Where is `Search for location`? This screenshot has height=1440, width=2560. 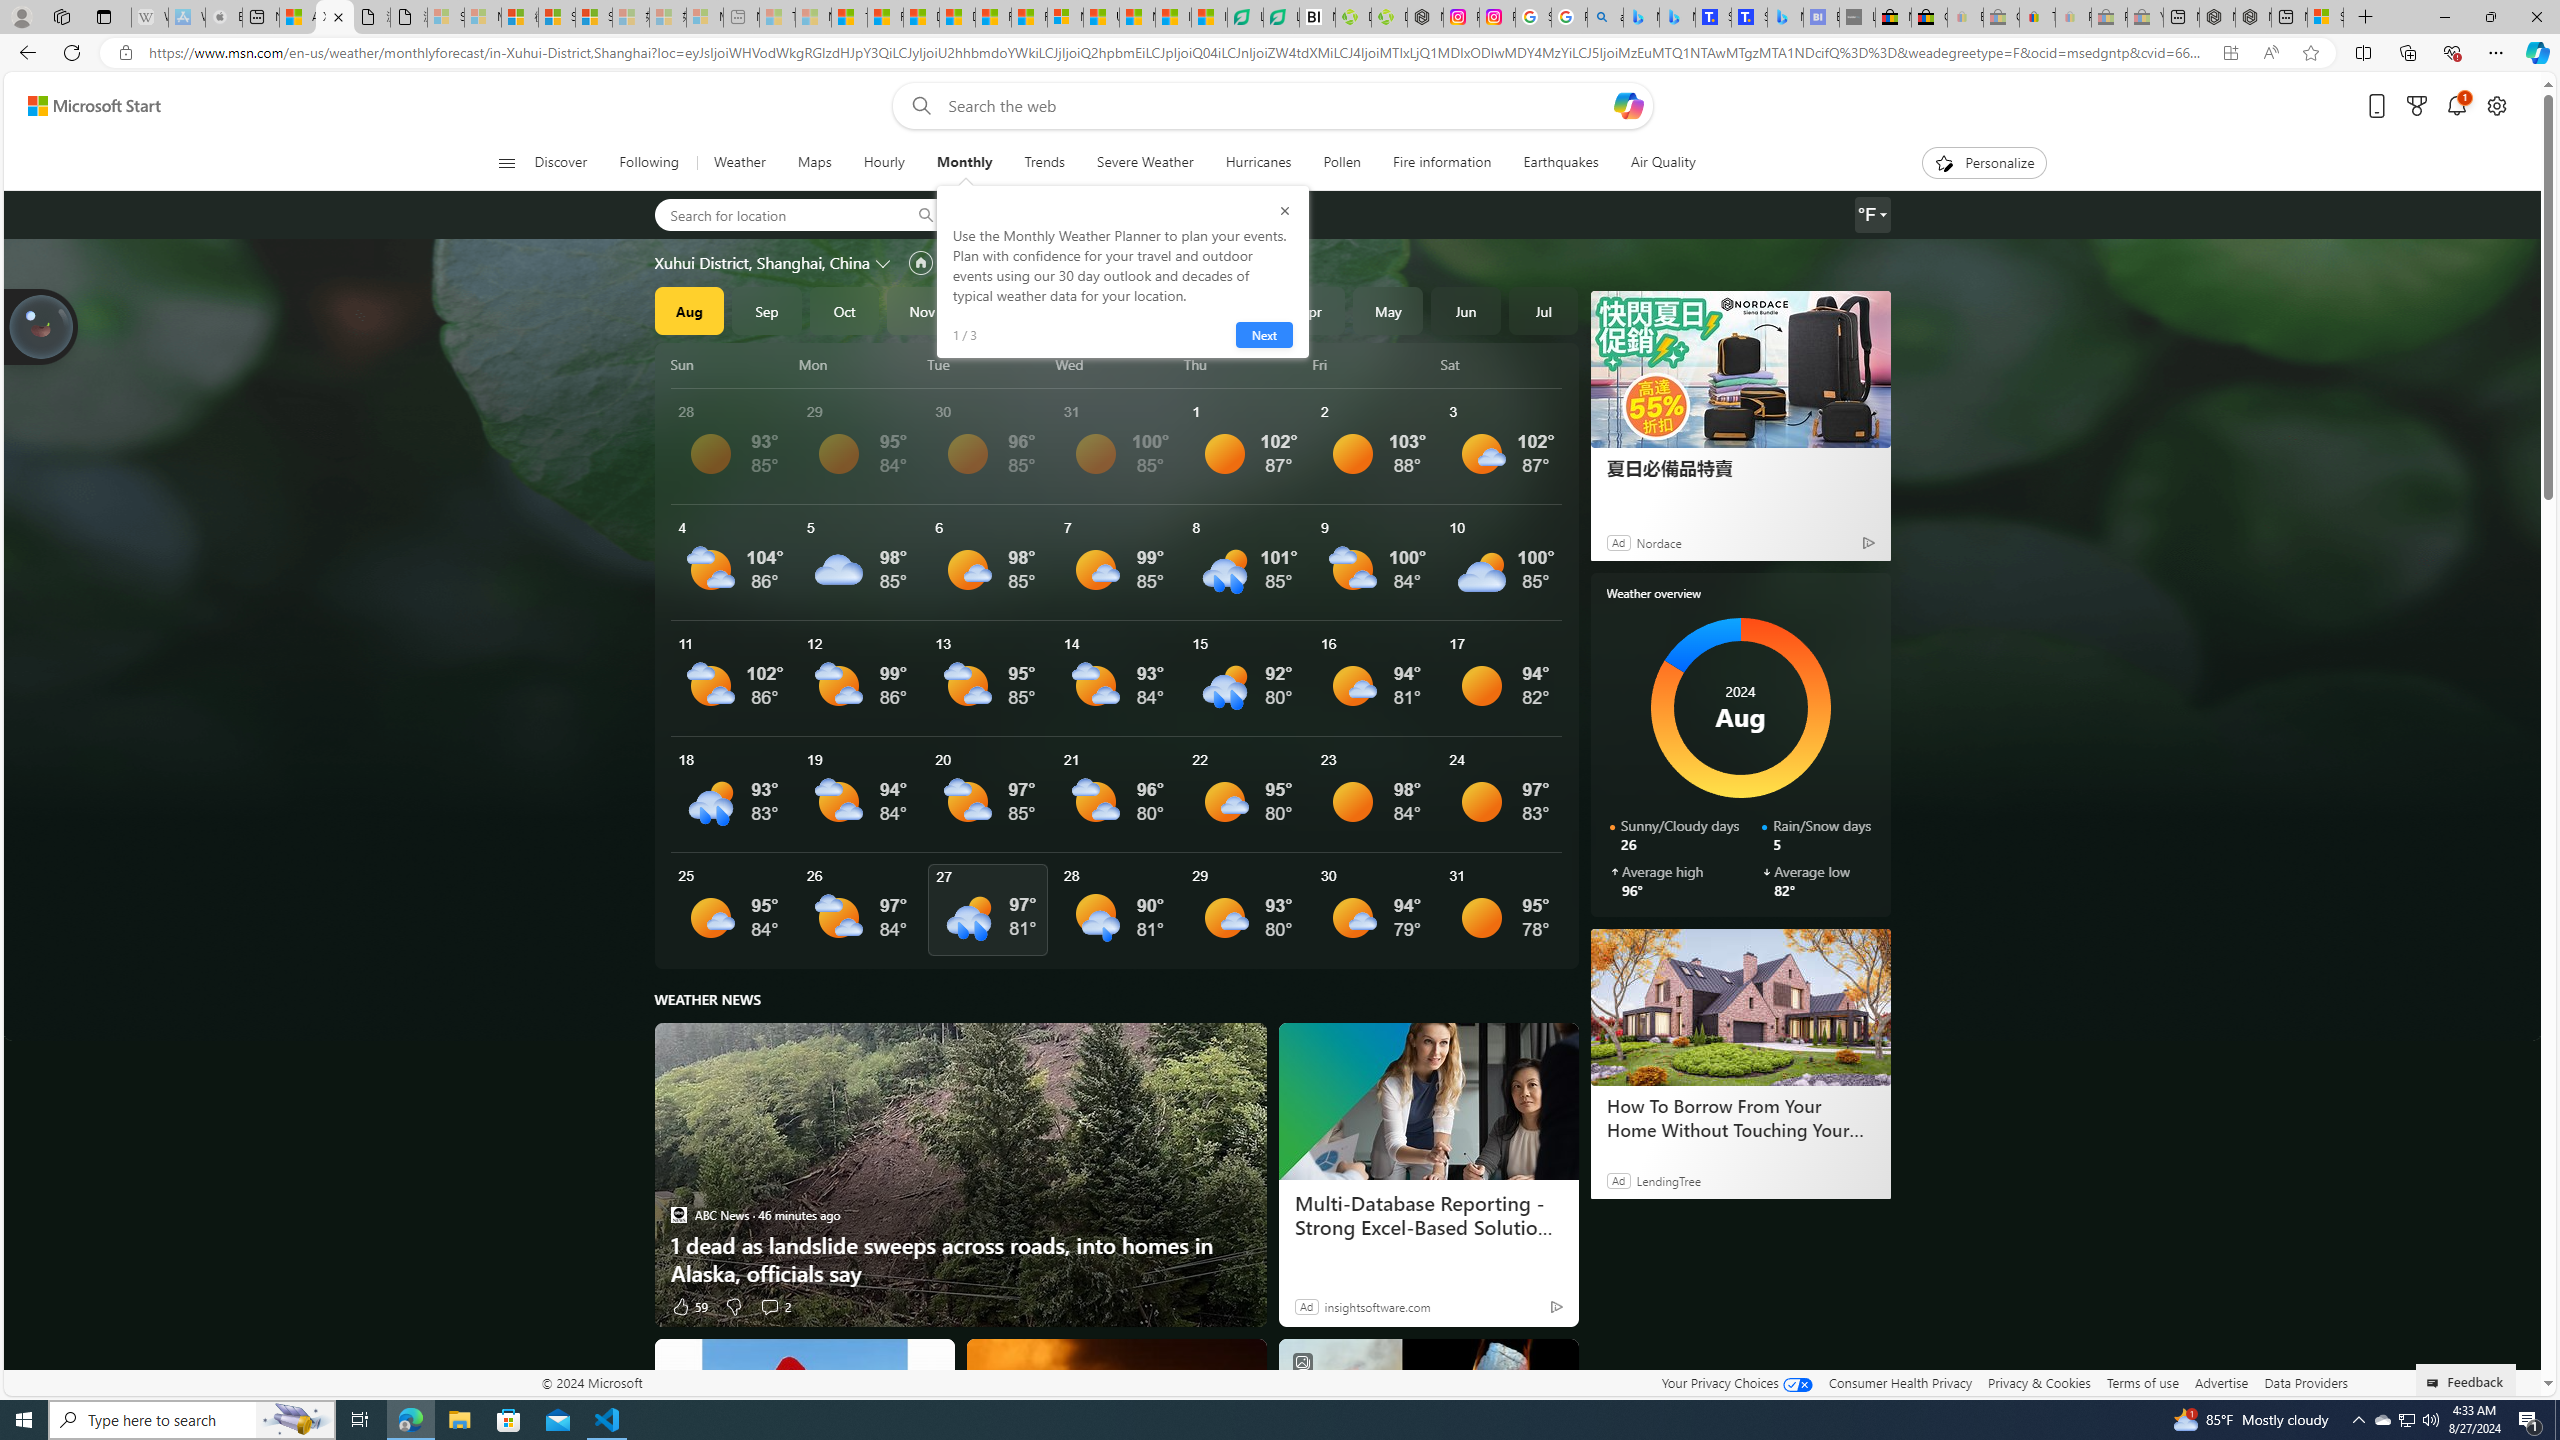
Search for location is located at coordinates (775, 214).